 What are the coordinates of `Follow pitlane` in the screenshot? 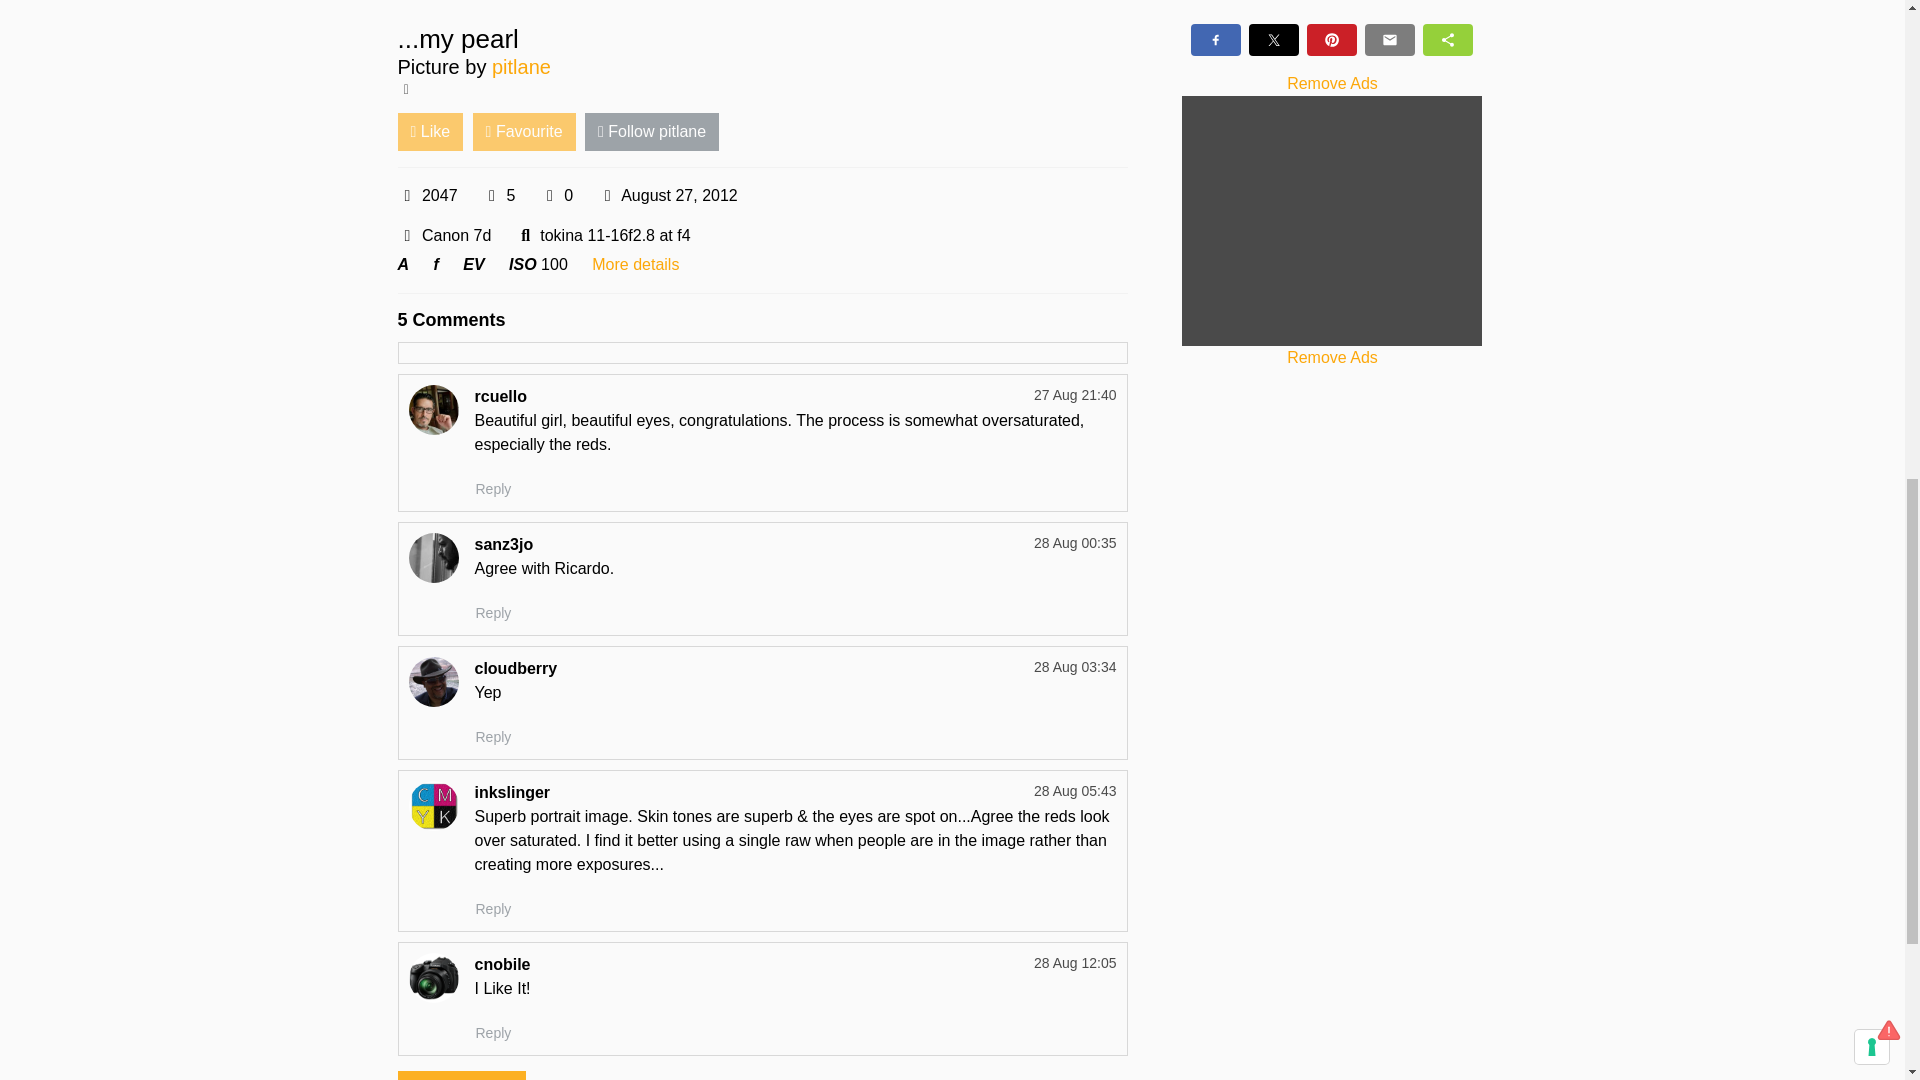 It's located at (652, 132).